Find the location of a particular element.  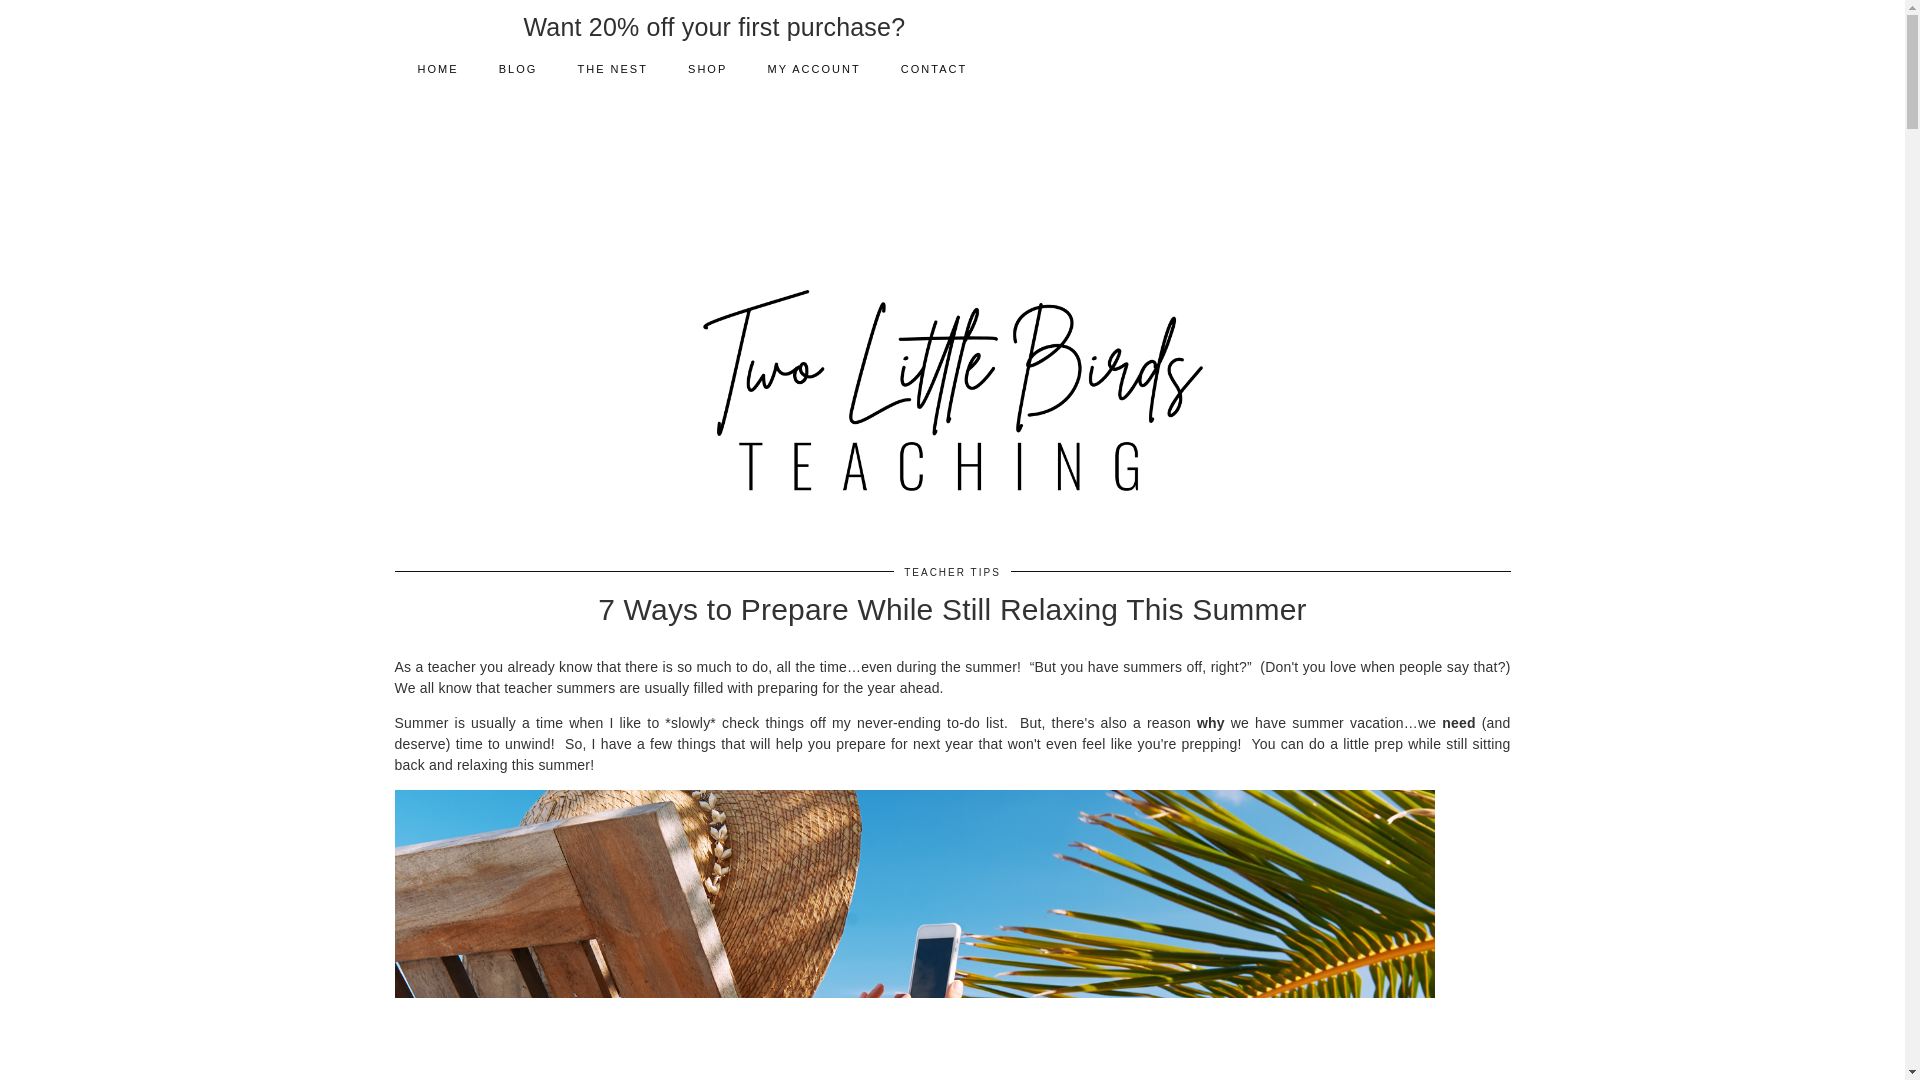

TEACHER TIPS is located at coordinates (952, 572).